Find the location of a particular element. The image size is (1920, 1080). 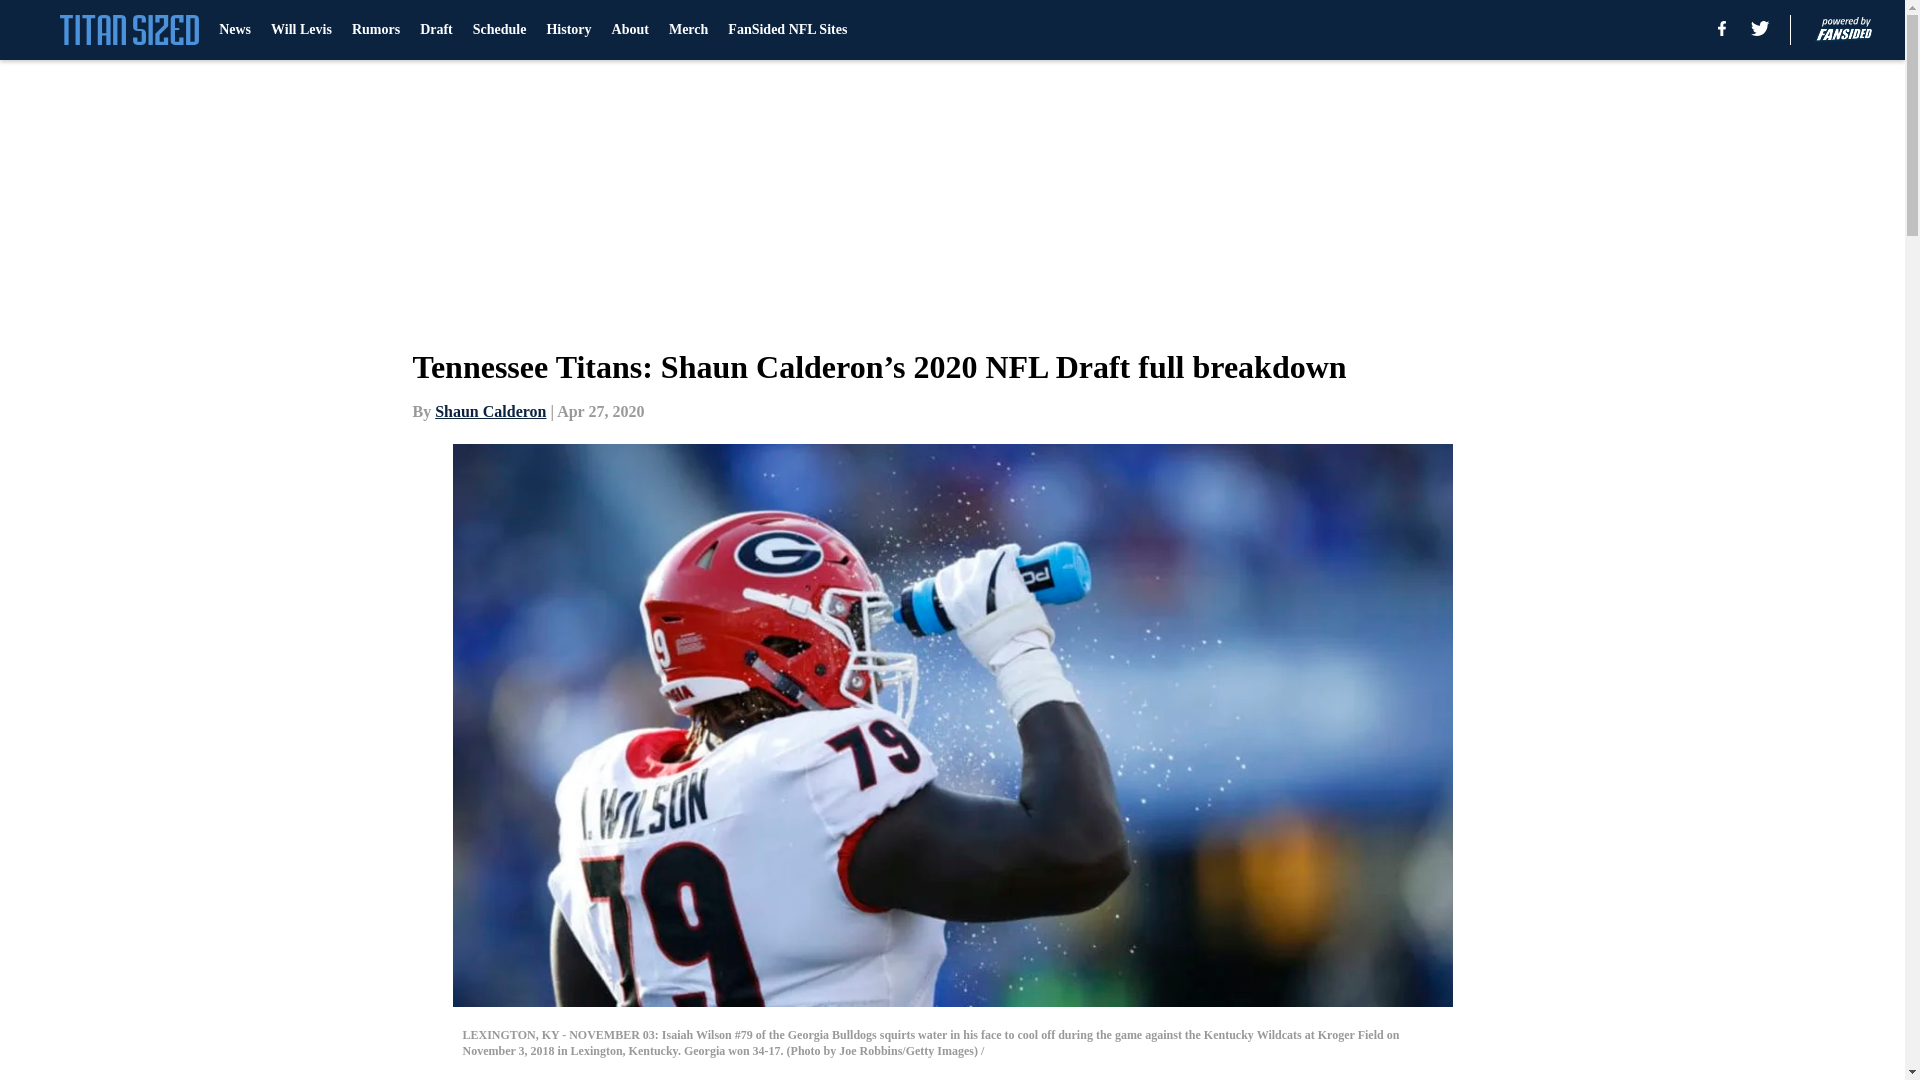

About is located at coordinates (630, 30).